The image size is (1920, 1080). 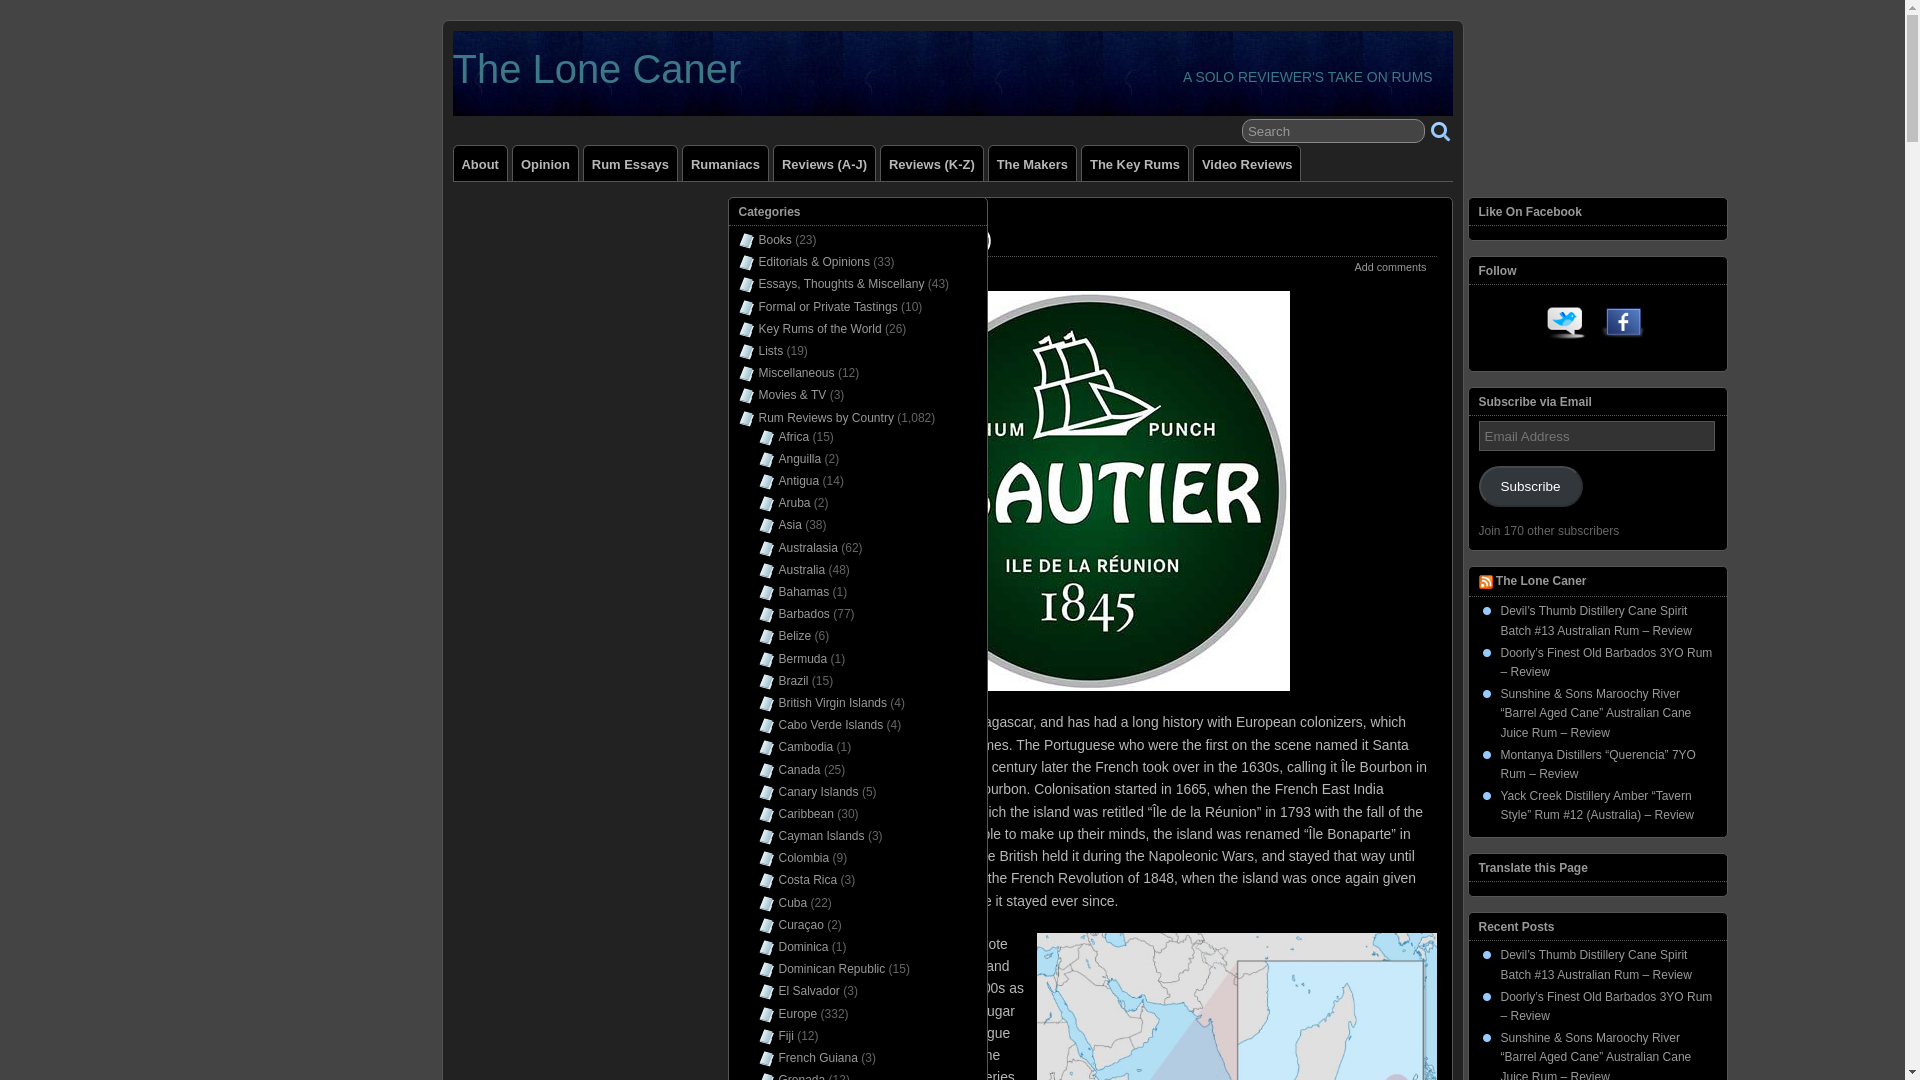 What do you see at coordinates (1390, 267) in the screenshot?
I see `Add comments` at bounding box center [1390, 267].